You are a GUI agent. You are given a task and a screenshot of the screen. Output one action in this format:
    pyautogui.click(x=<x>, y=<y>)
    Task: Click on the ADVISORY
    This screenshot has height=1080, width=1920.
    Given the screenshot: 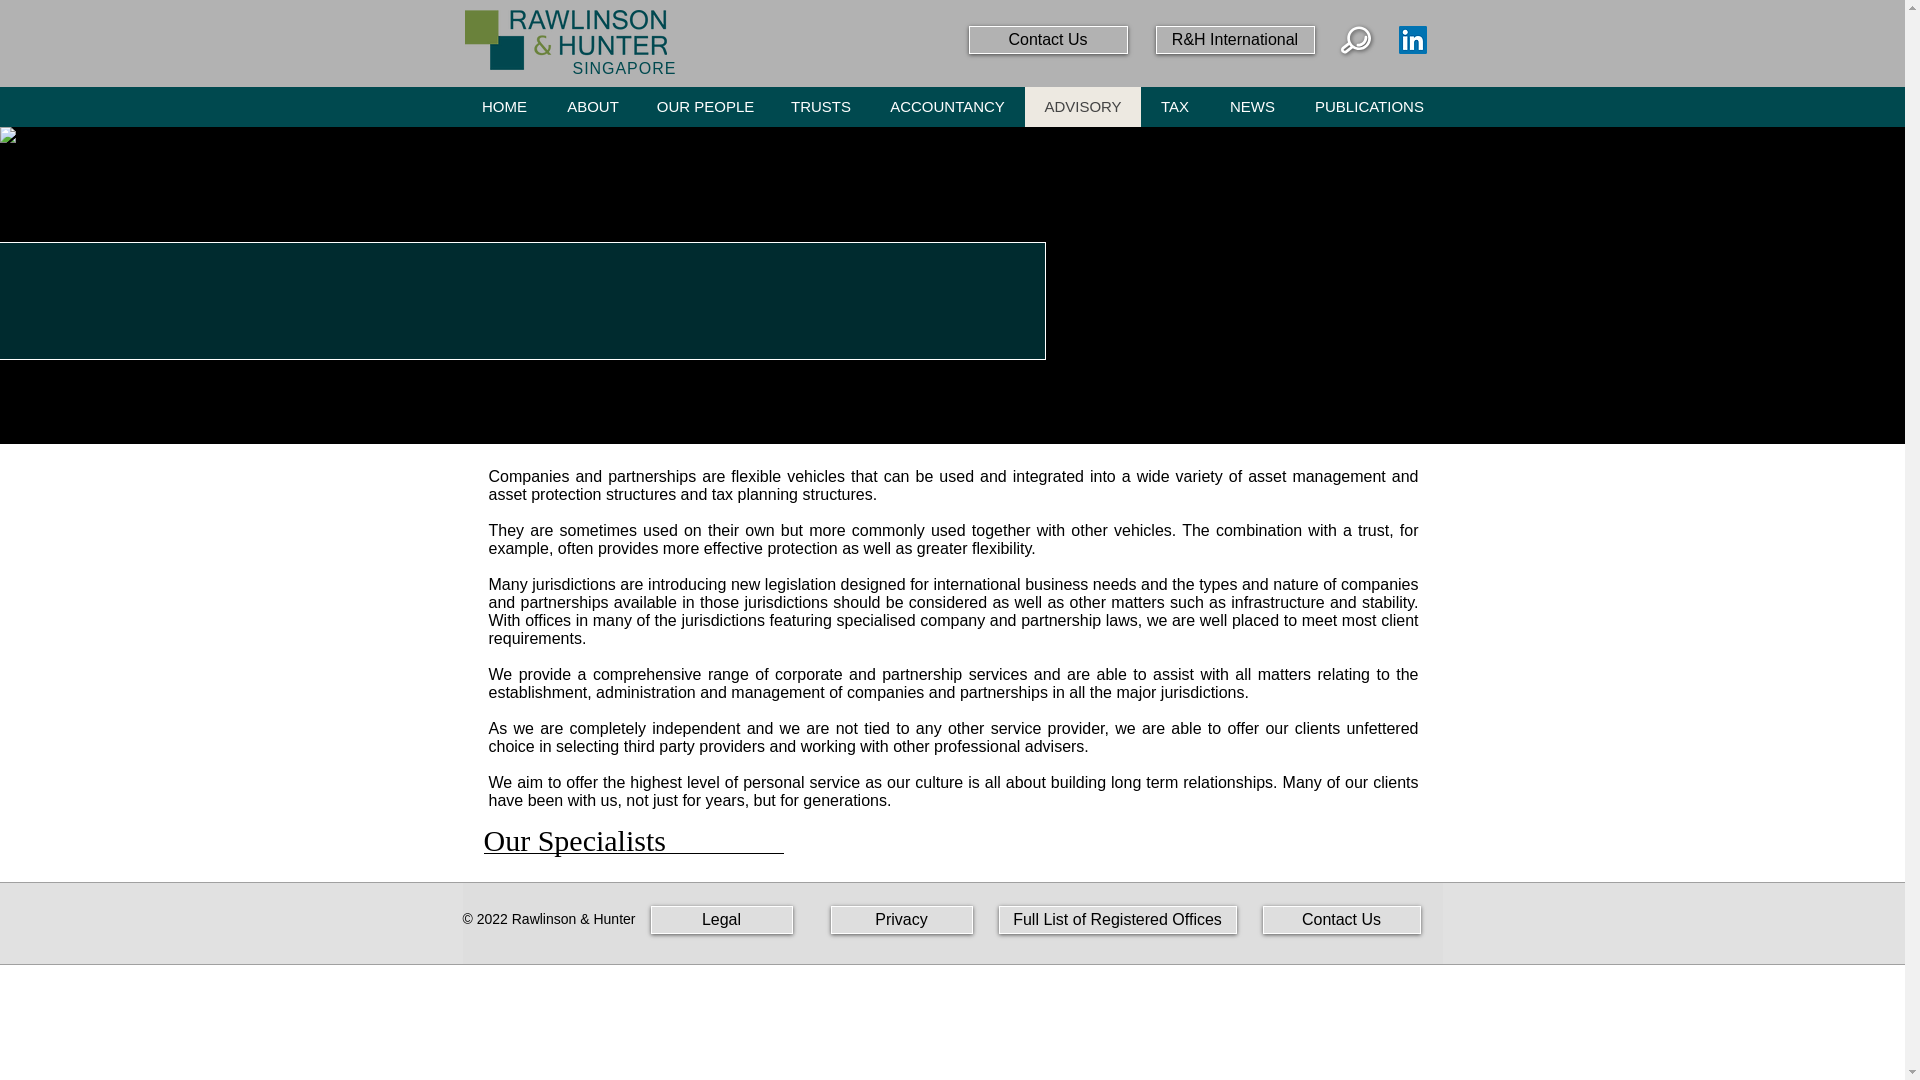 What is the action you would take?
    pyautogui.click(x=1082, y=107)
    